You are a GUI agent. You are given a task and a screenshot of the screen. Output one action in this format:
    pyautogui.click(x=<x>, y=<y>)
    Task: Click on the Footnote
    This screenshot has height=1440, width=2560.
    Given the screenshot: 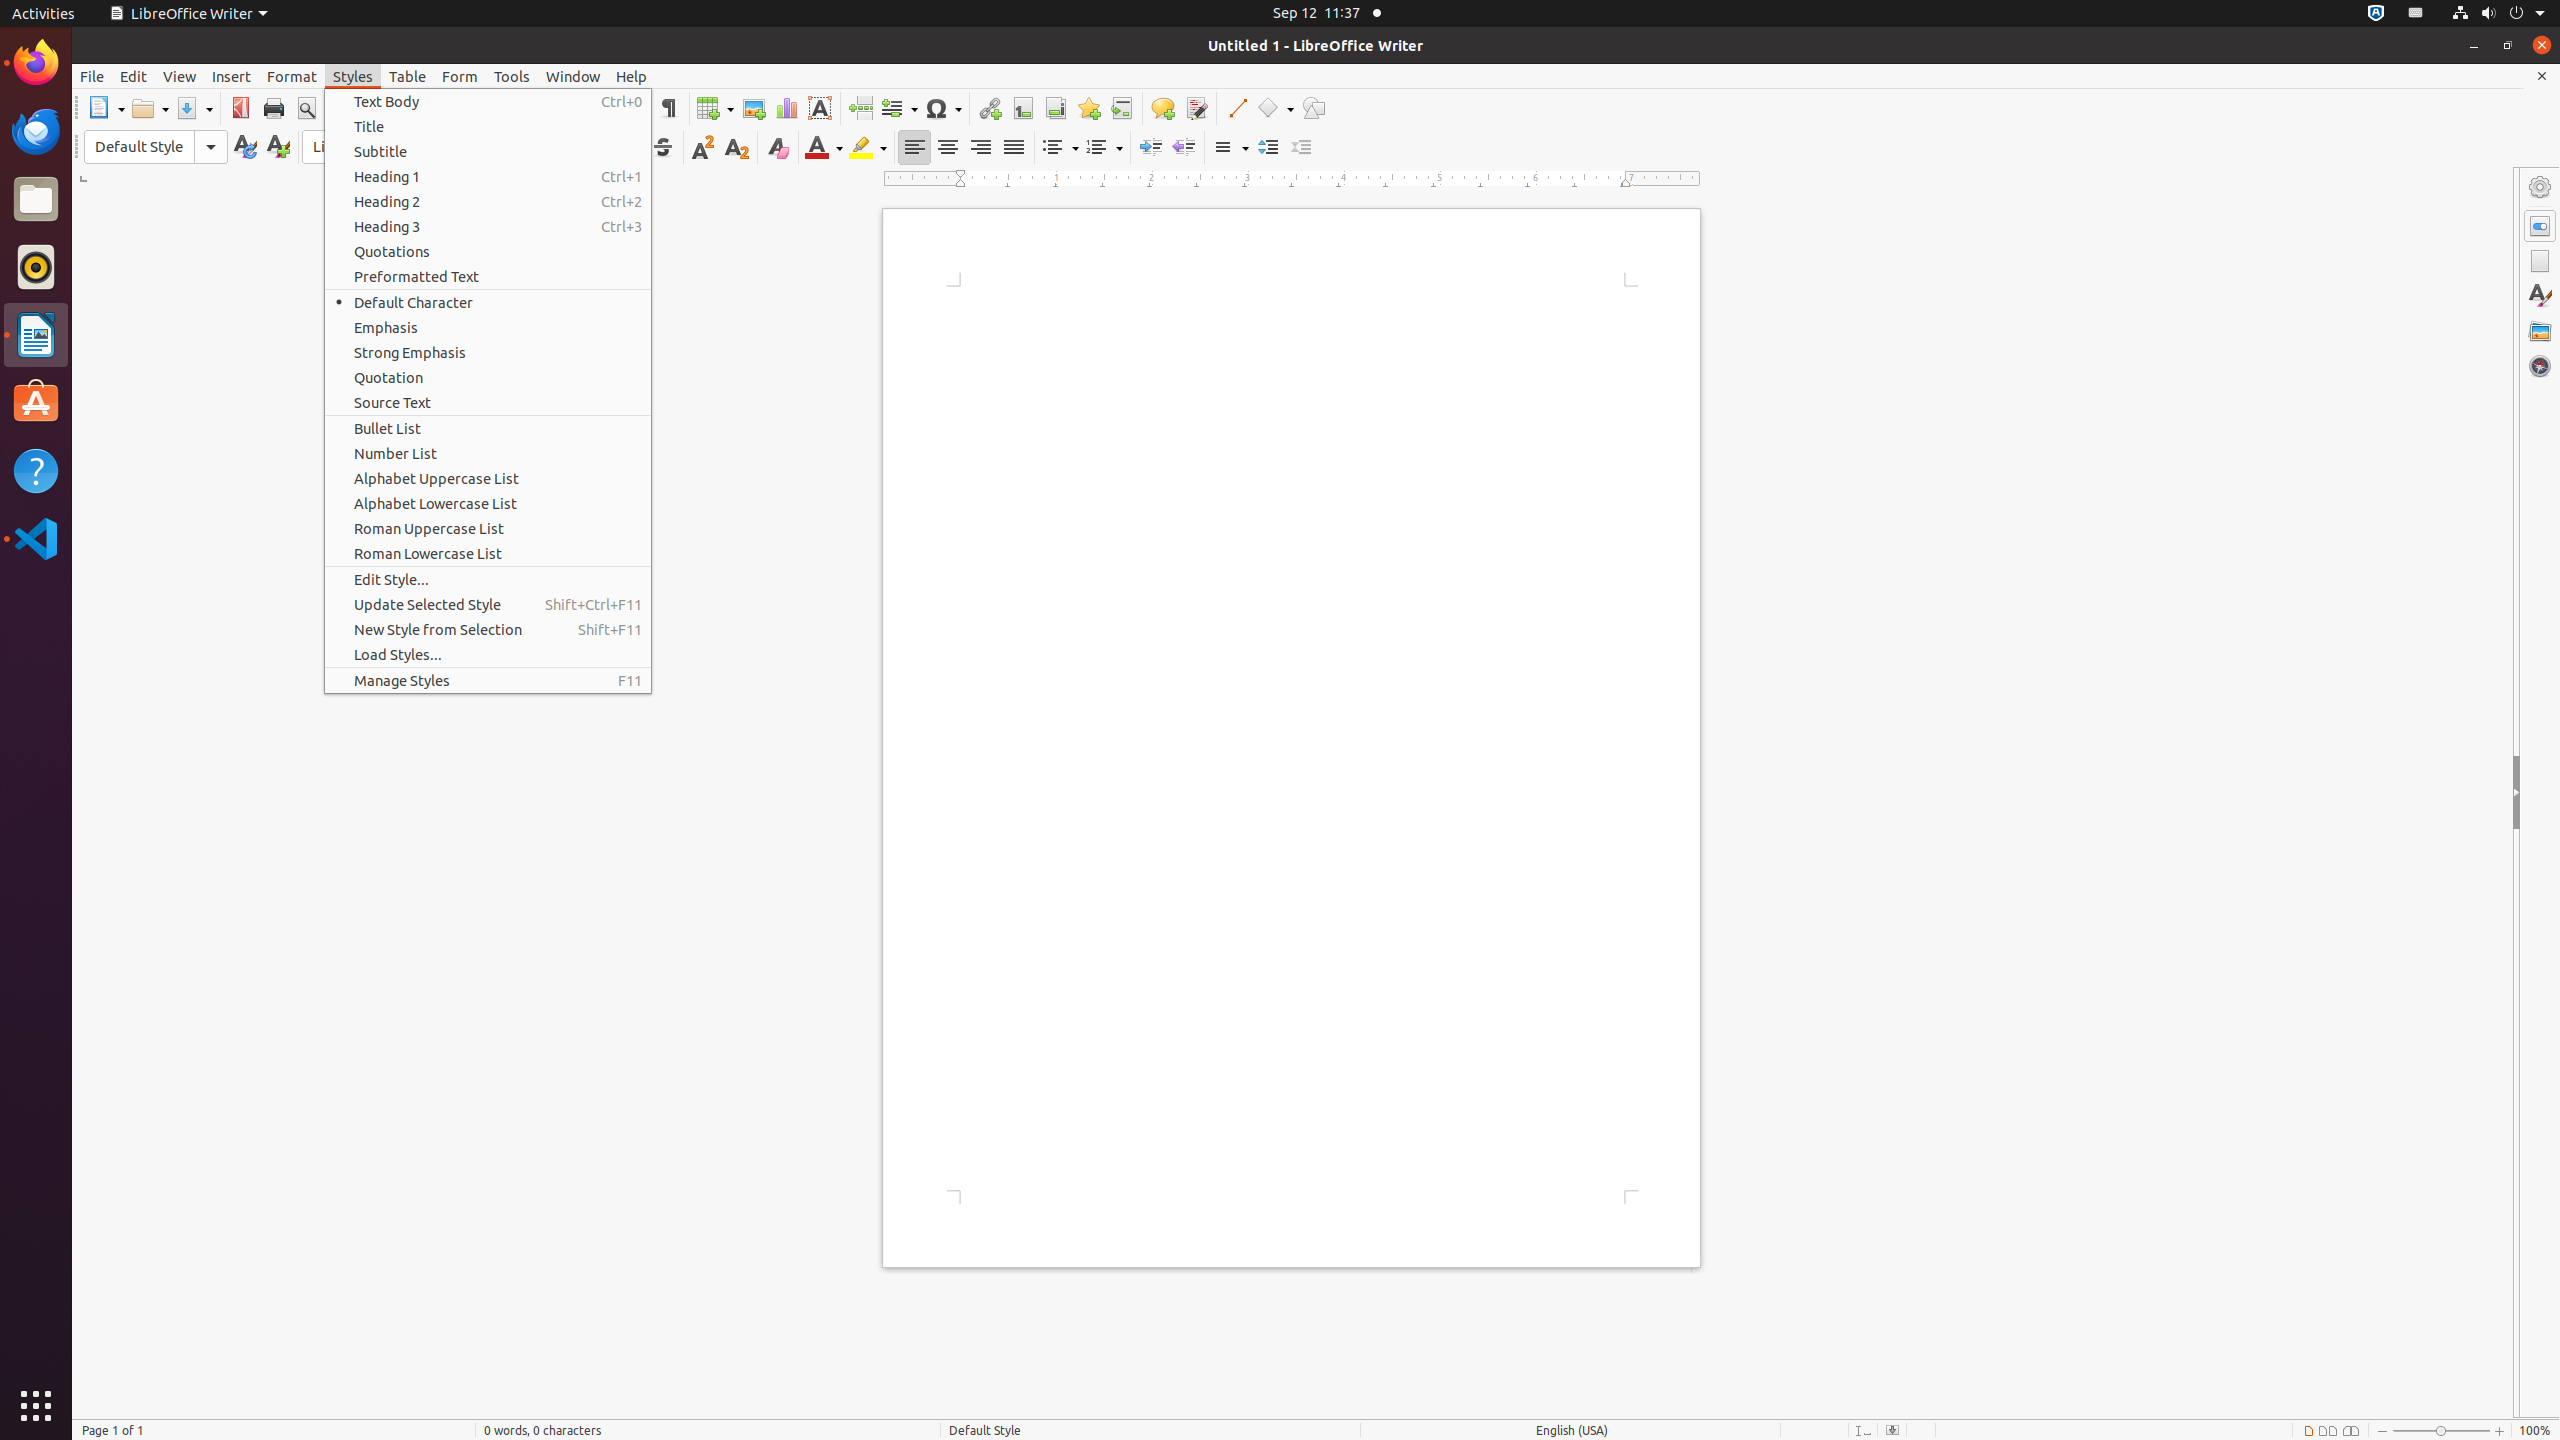 What is the action you would take?
    pyautogui.click(x=1022, y=108)
    